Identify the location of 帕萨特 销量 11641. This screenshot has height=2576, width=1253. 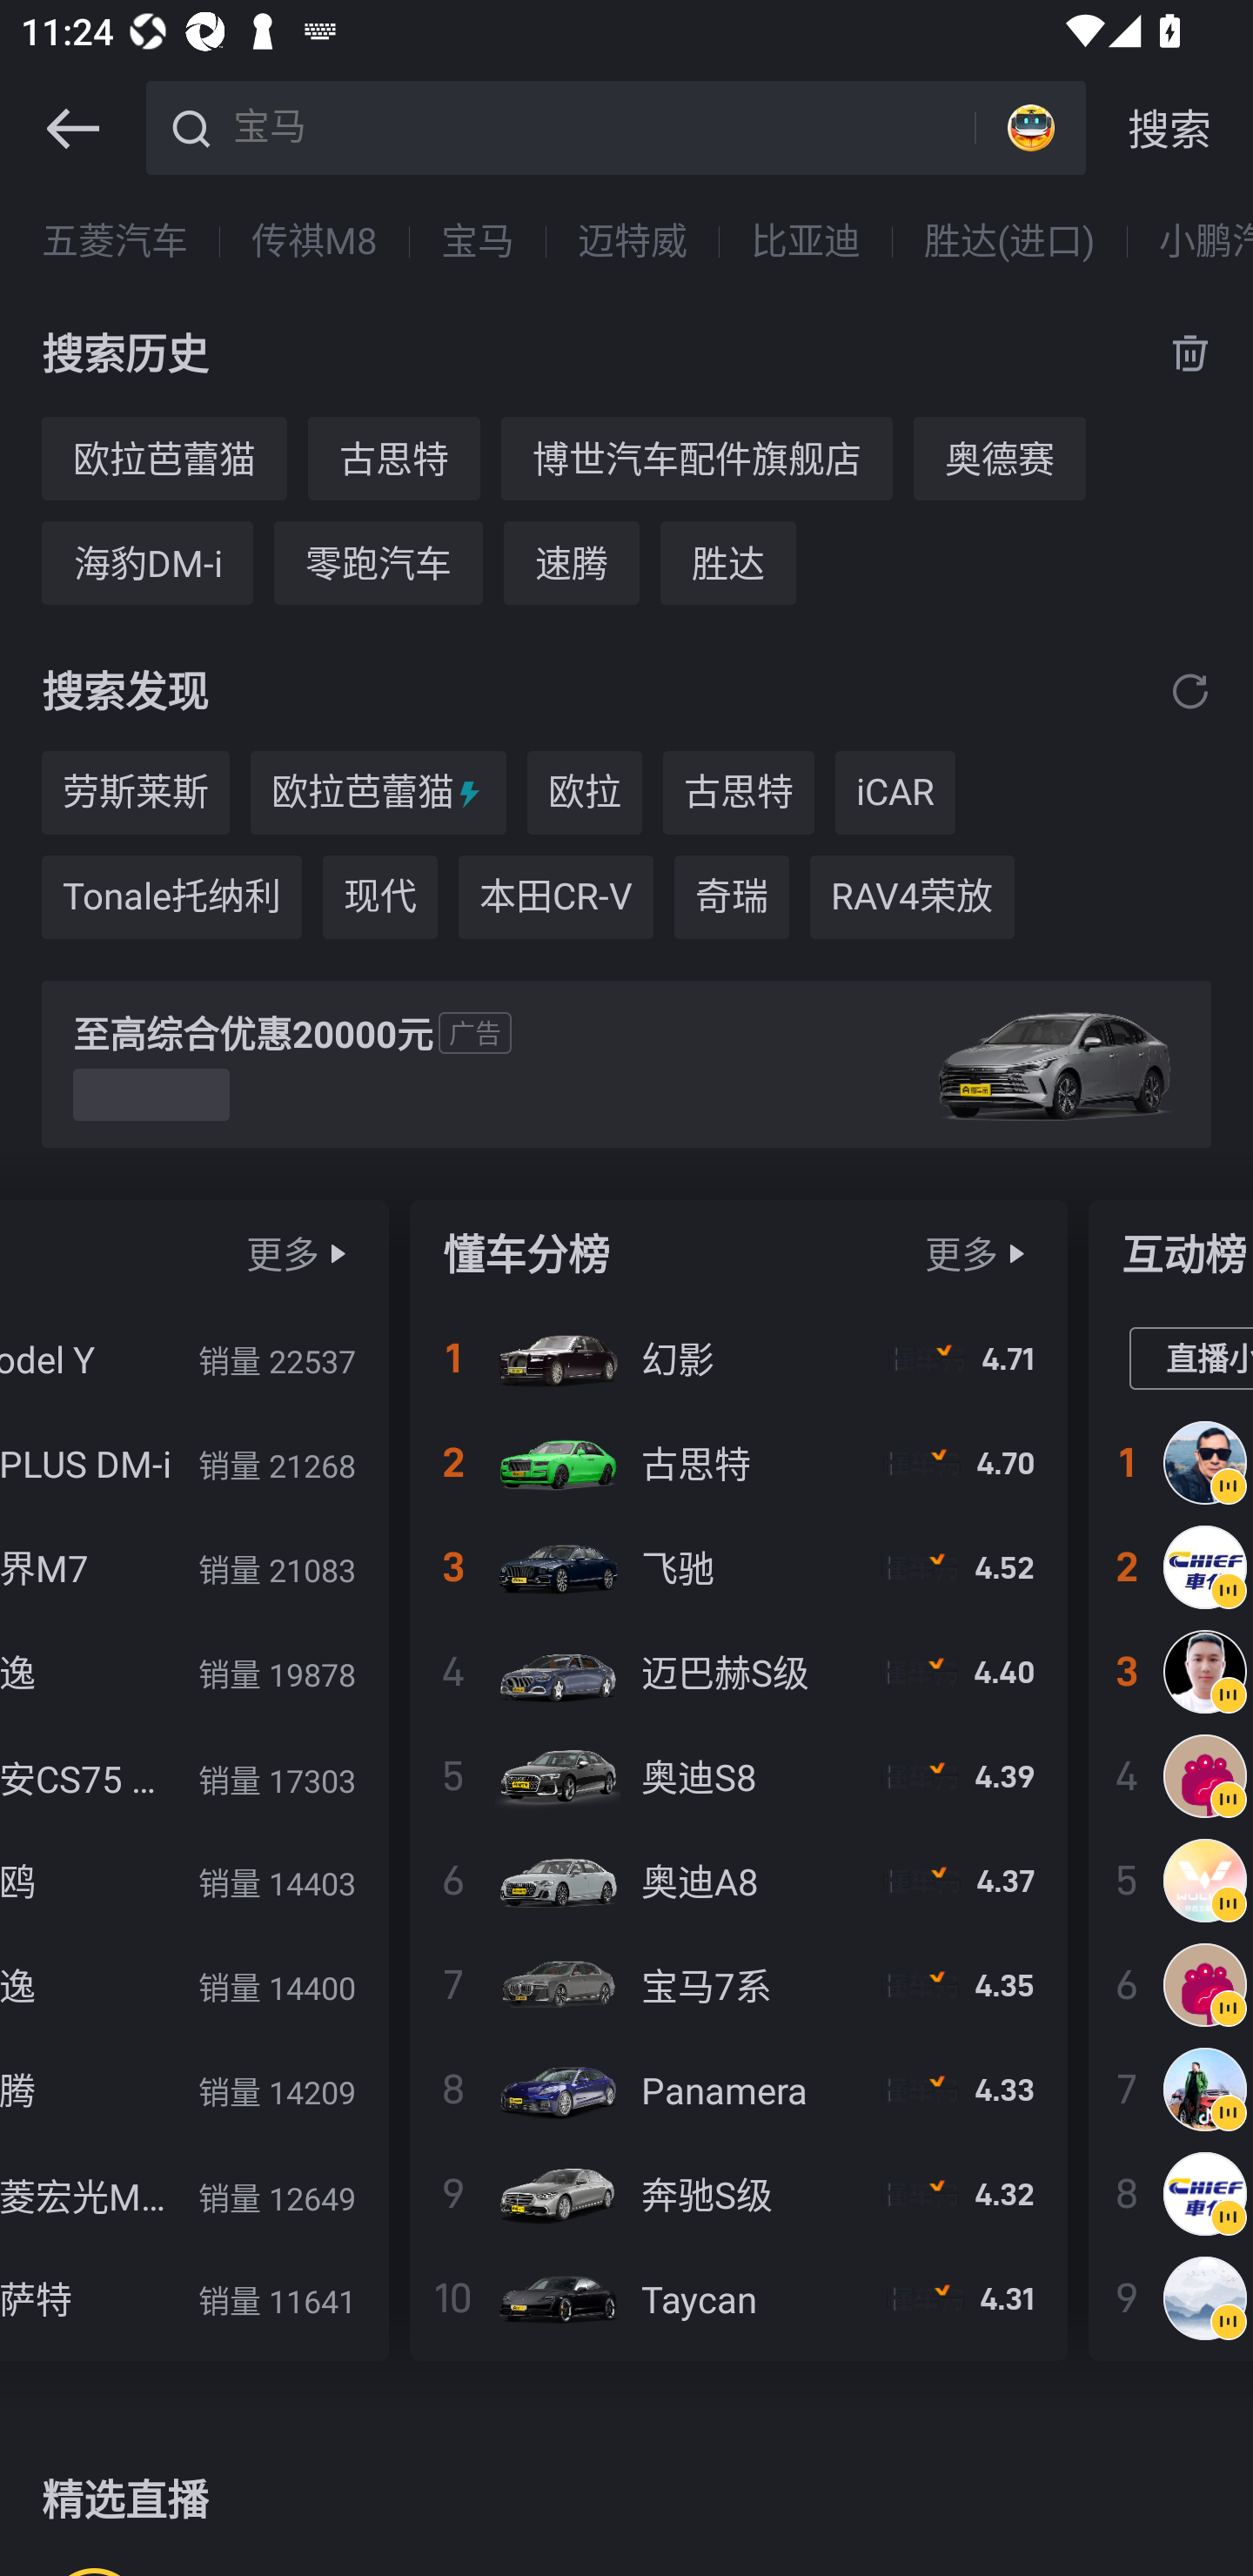
(193, 2298).